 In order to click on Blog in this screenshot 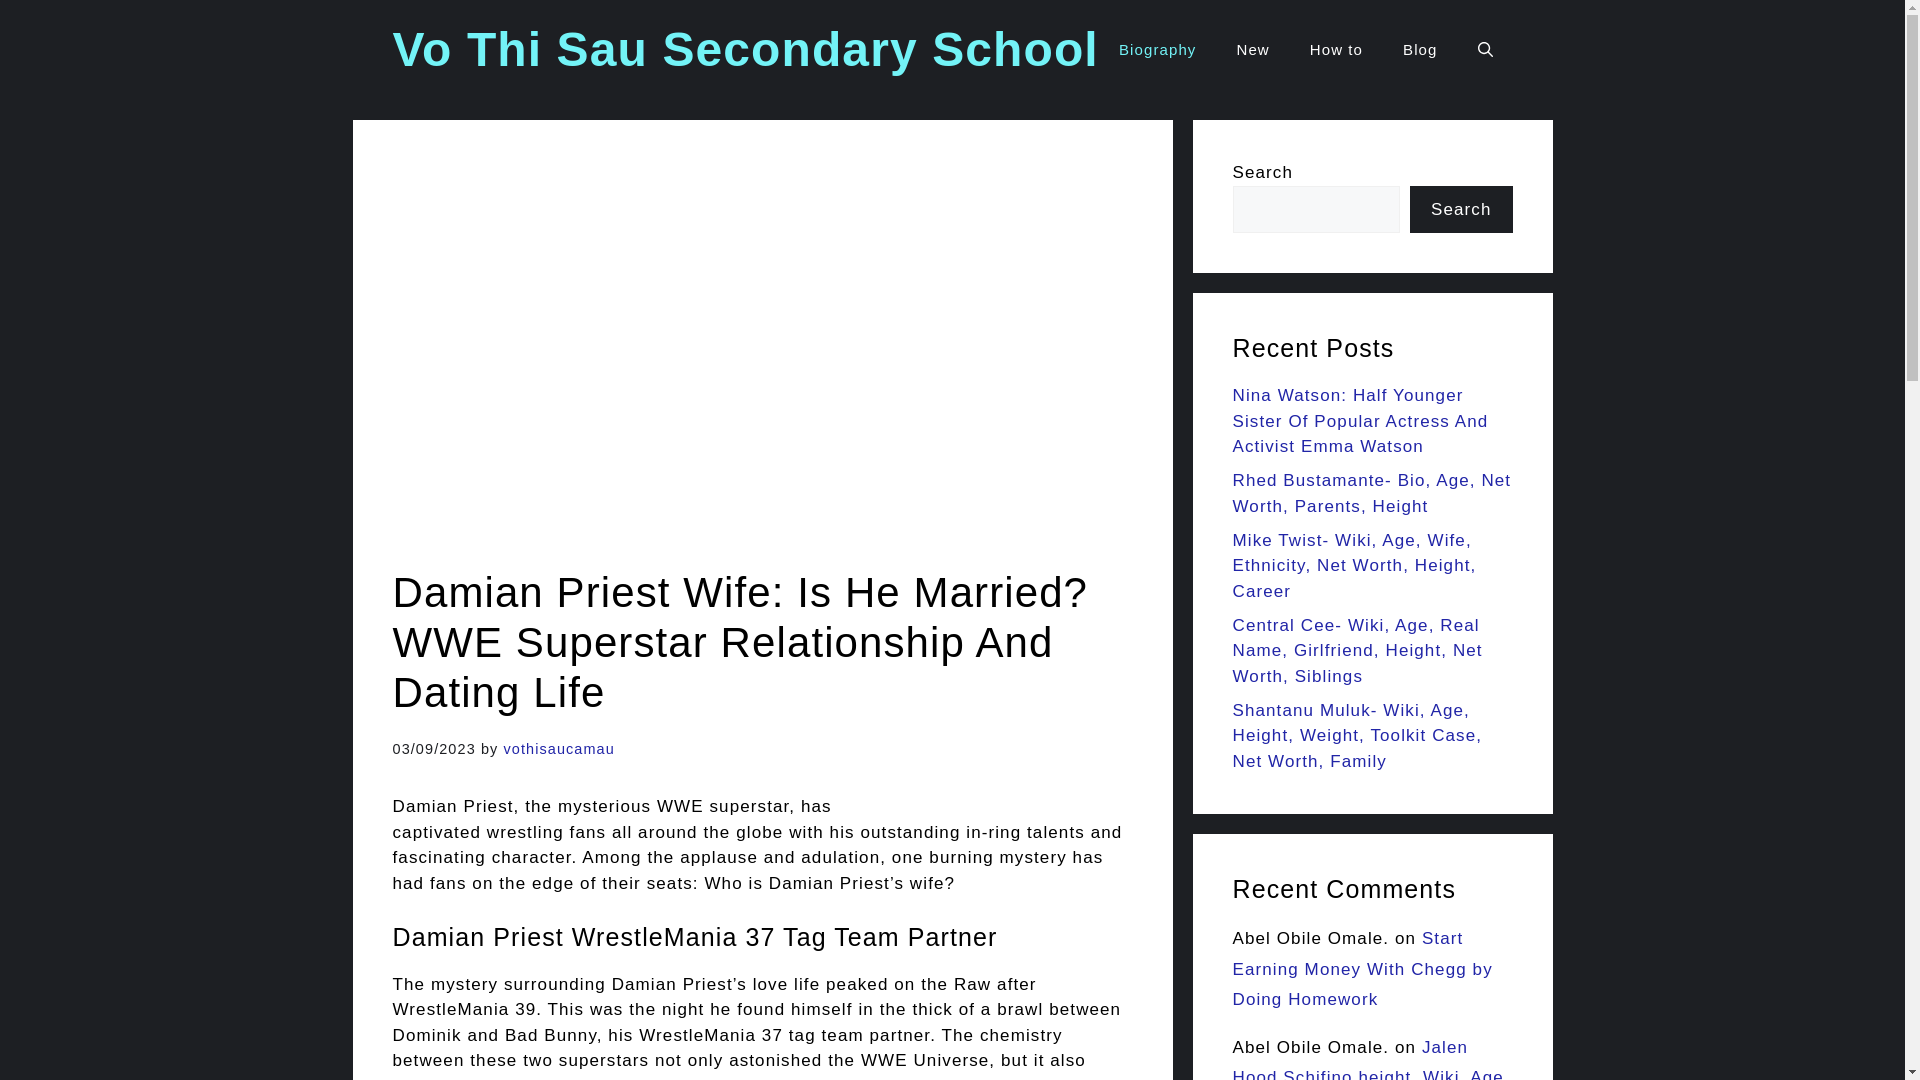, I will do `click(1420, 50)`.